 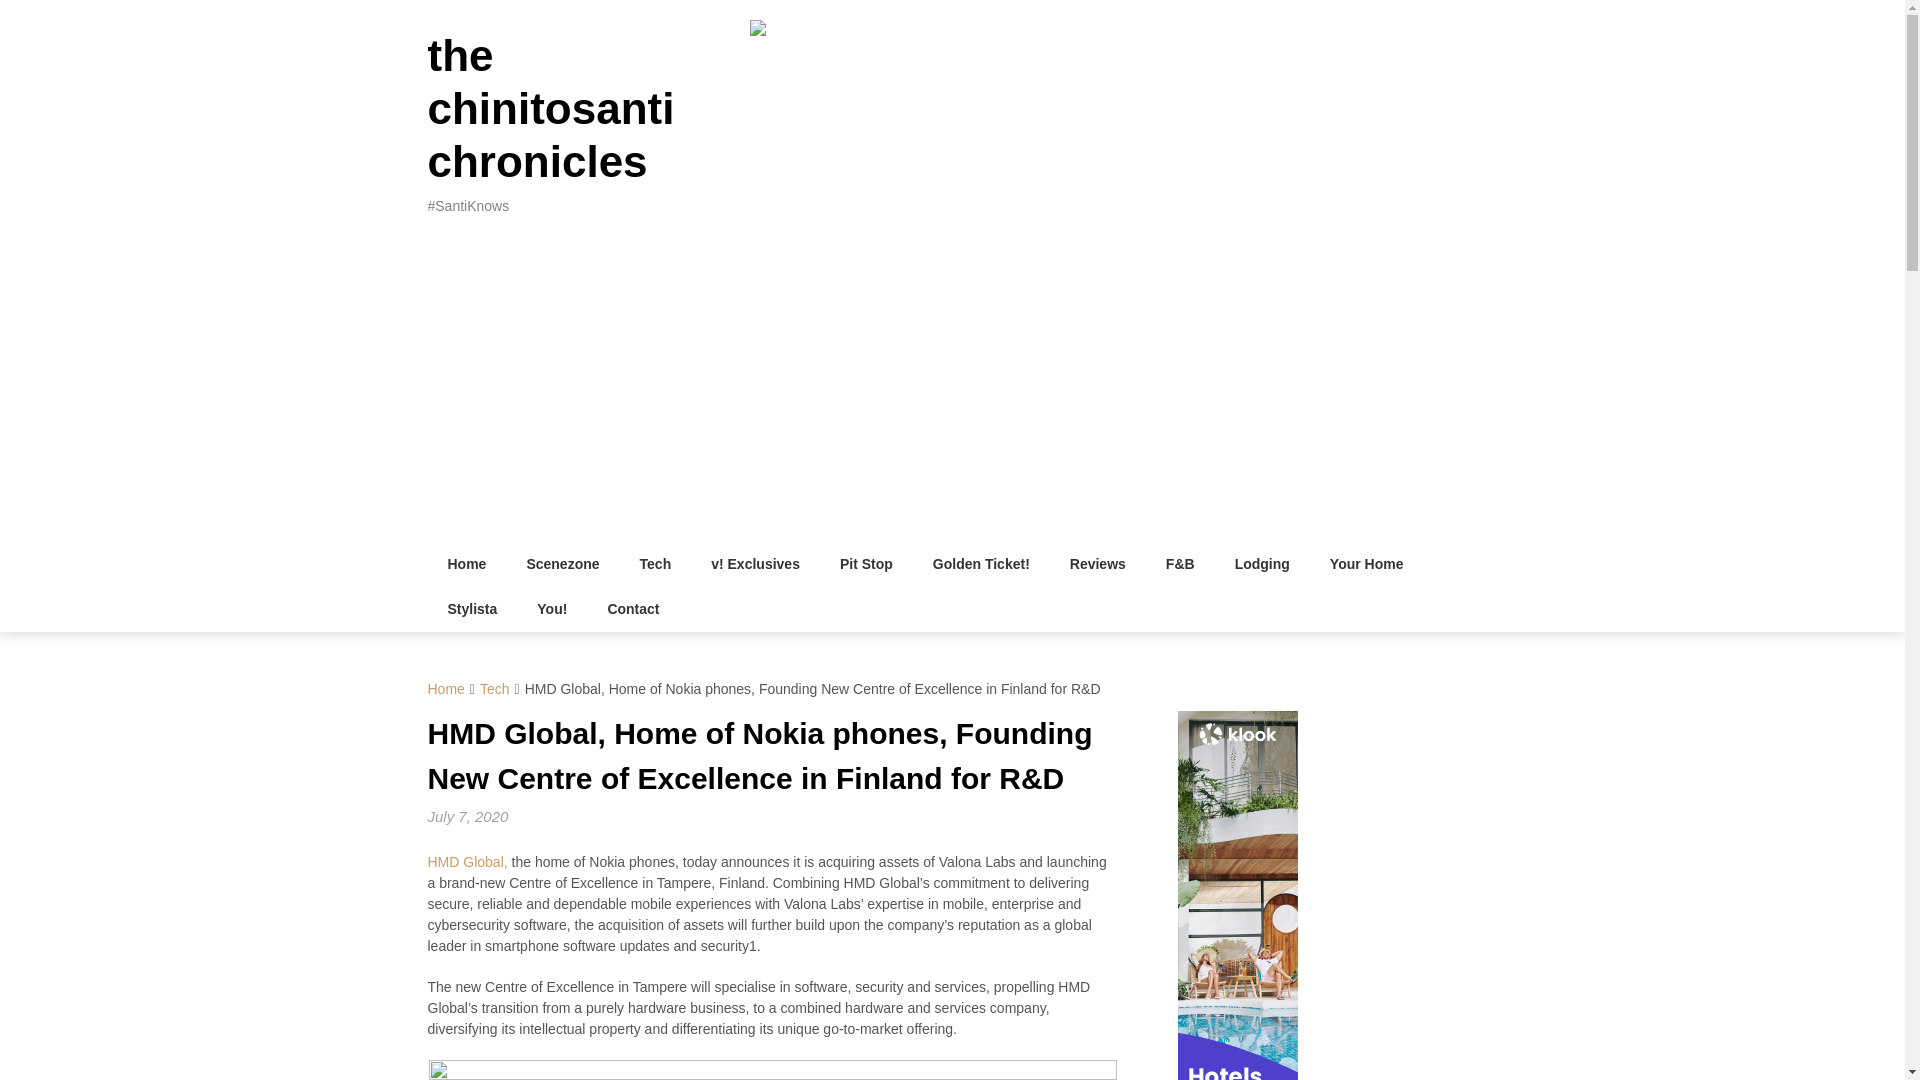 I want to click on the chinitosanti chronicles, so click(x=552, y=108).